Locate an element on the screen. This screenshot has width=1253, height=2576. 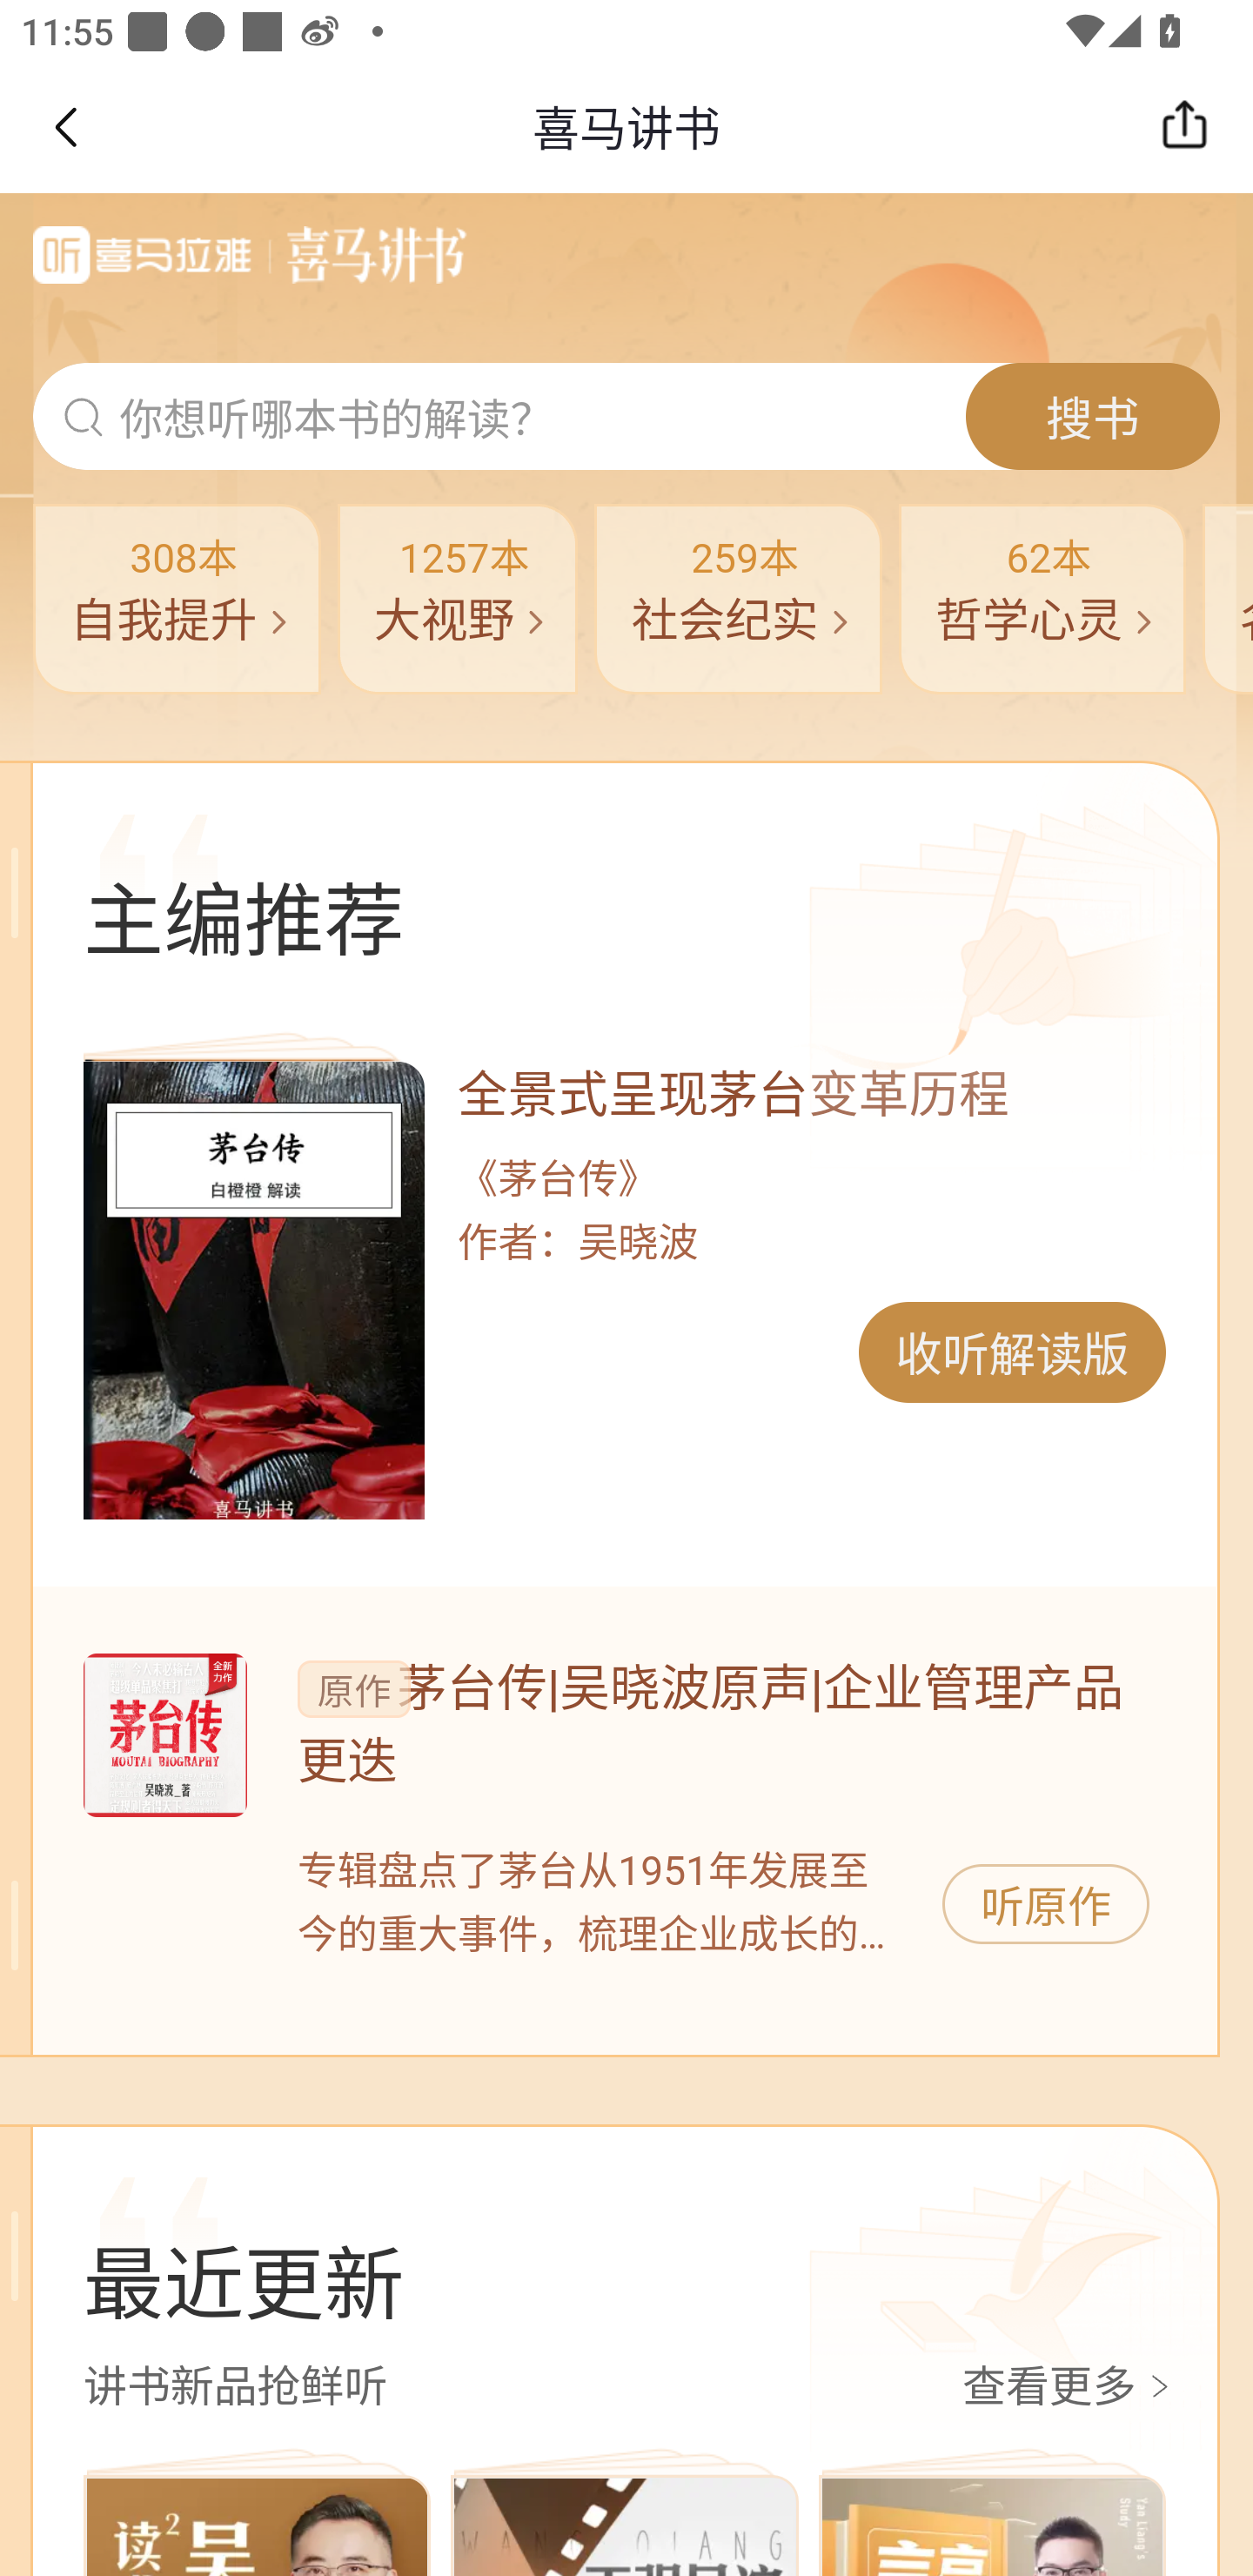
ic_search@3x 你想听哪本书的解读？ 搜书 is located at coordinates (626, 417).